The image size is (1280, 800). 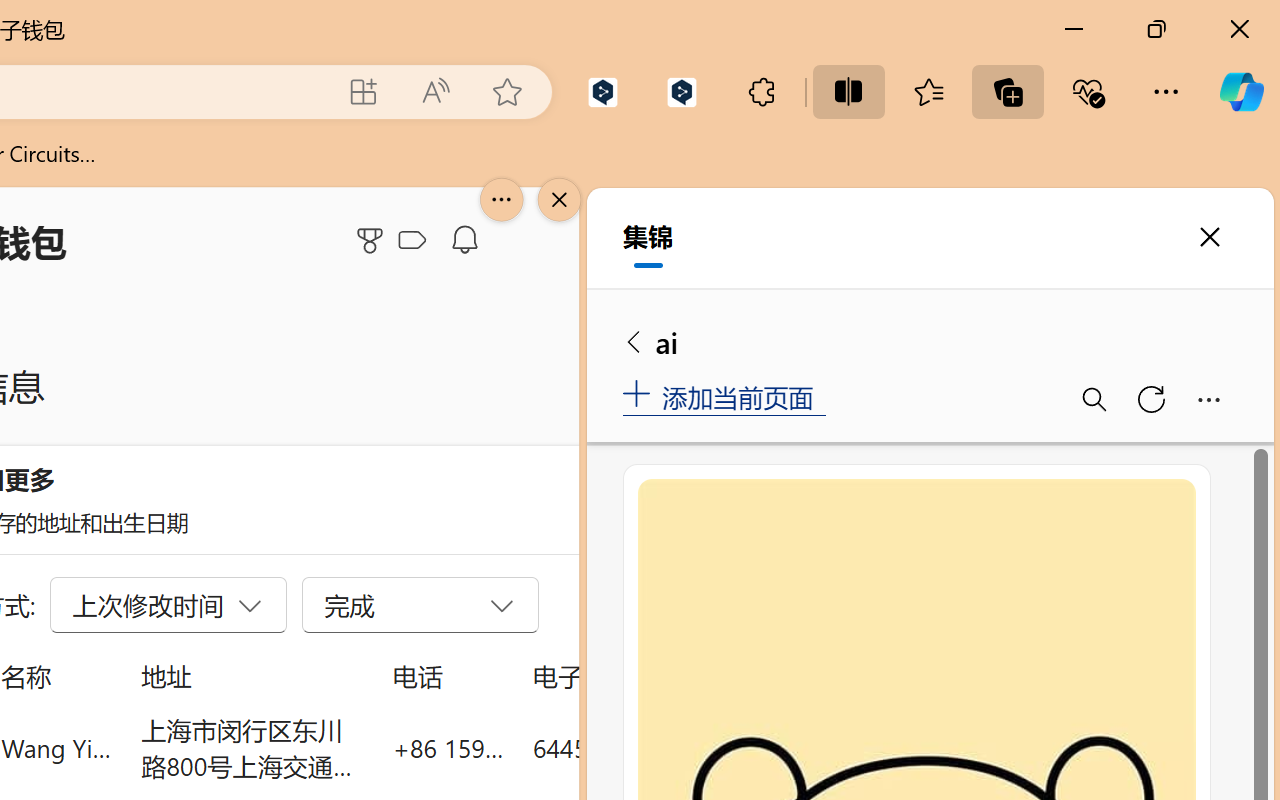 What do you see at coordinates (373, 240) in the screenshot?
I see `Microsoft Rewards` at bounding box center [373, 240].